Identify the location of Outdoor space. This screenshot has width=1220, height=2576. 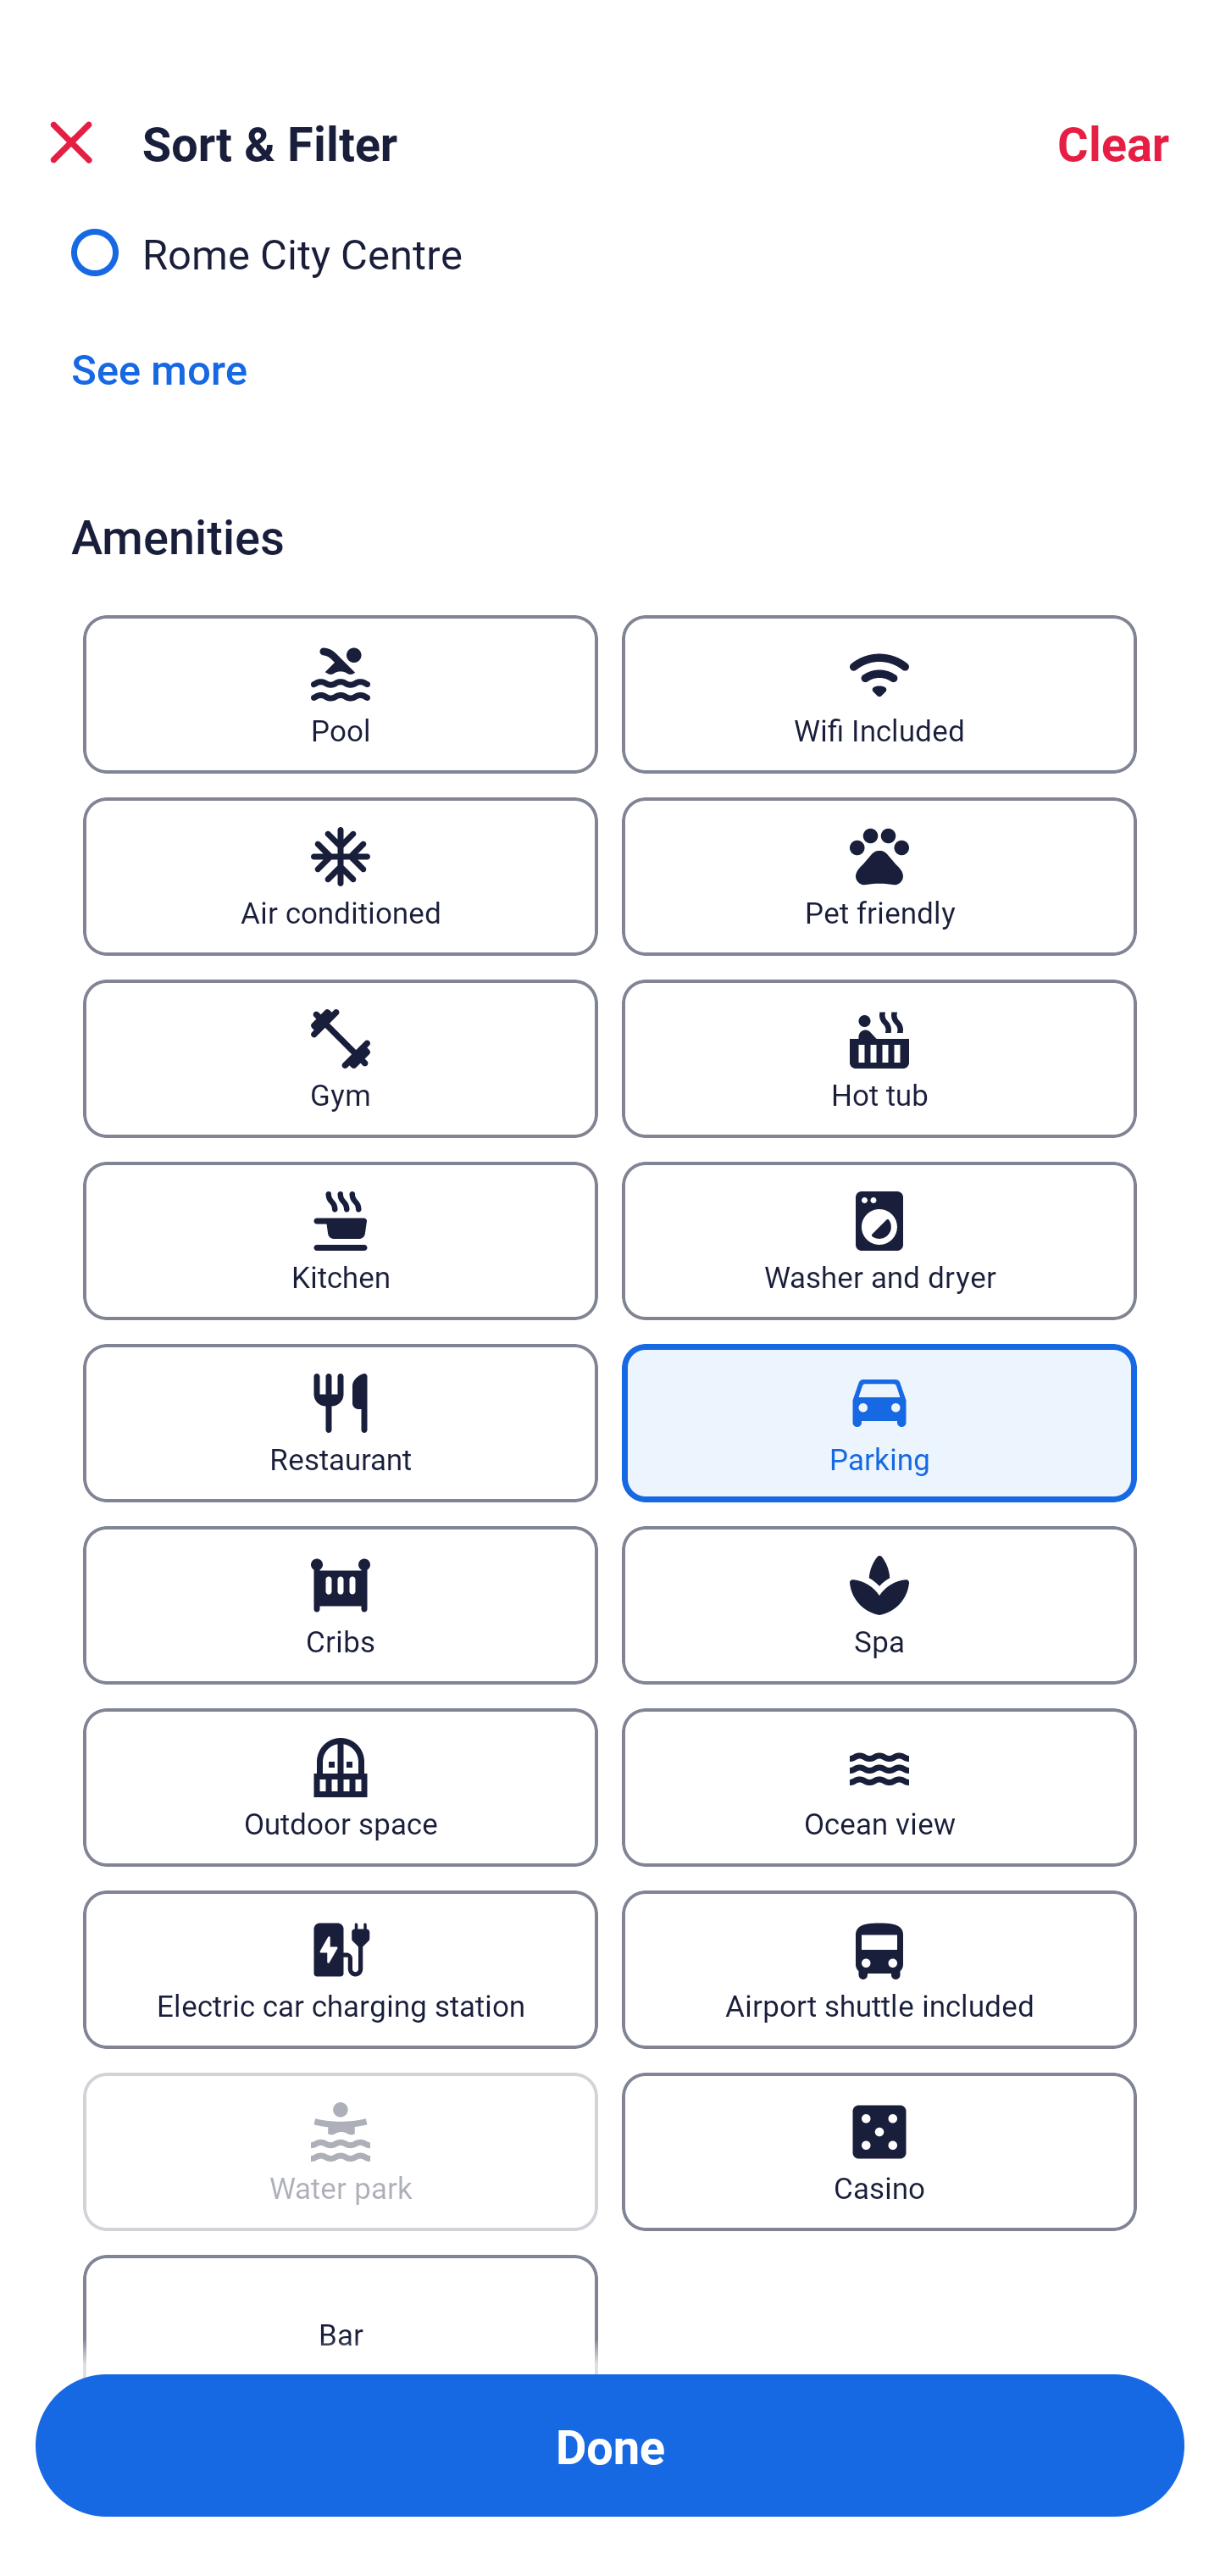
(340, 1788).